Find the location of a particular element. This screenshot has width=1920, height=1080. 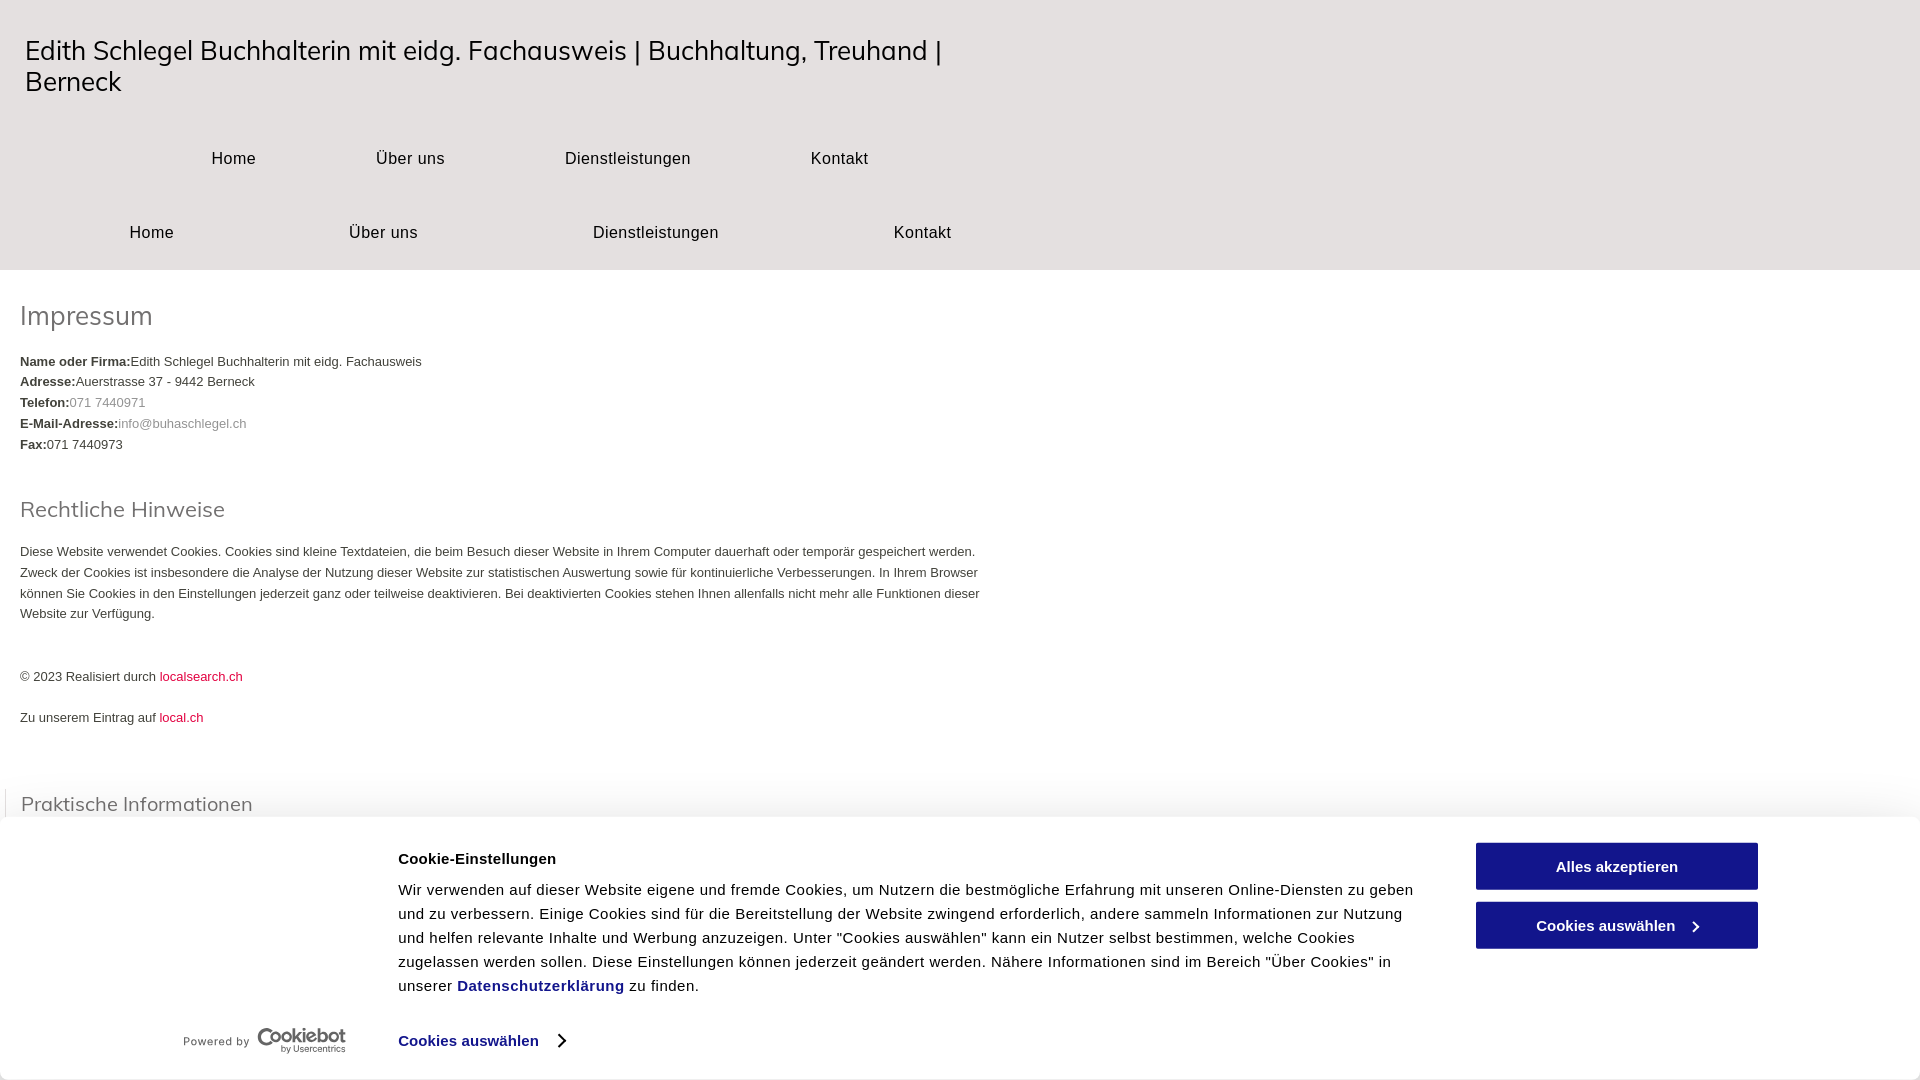

Dienstleistungen is located at coordinates (628, 159).